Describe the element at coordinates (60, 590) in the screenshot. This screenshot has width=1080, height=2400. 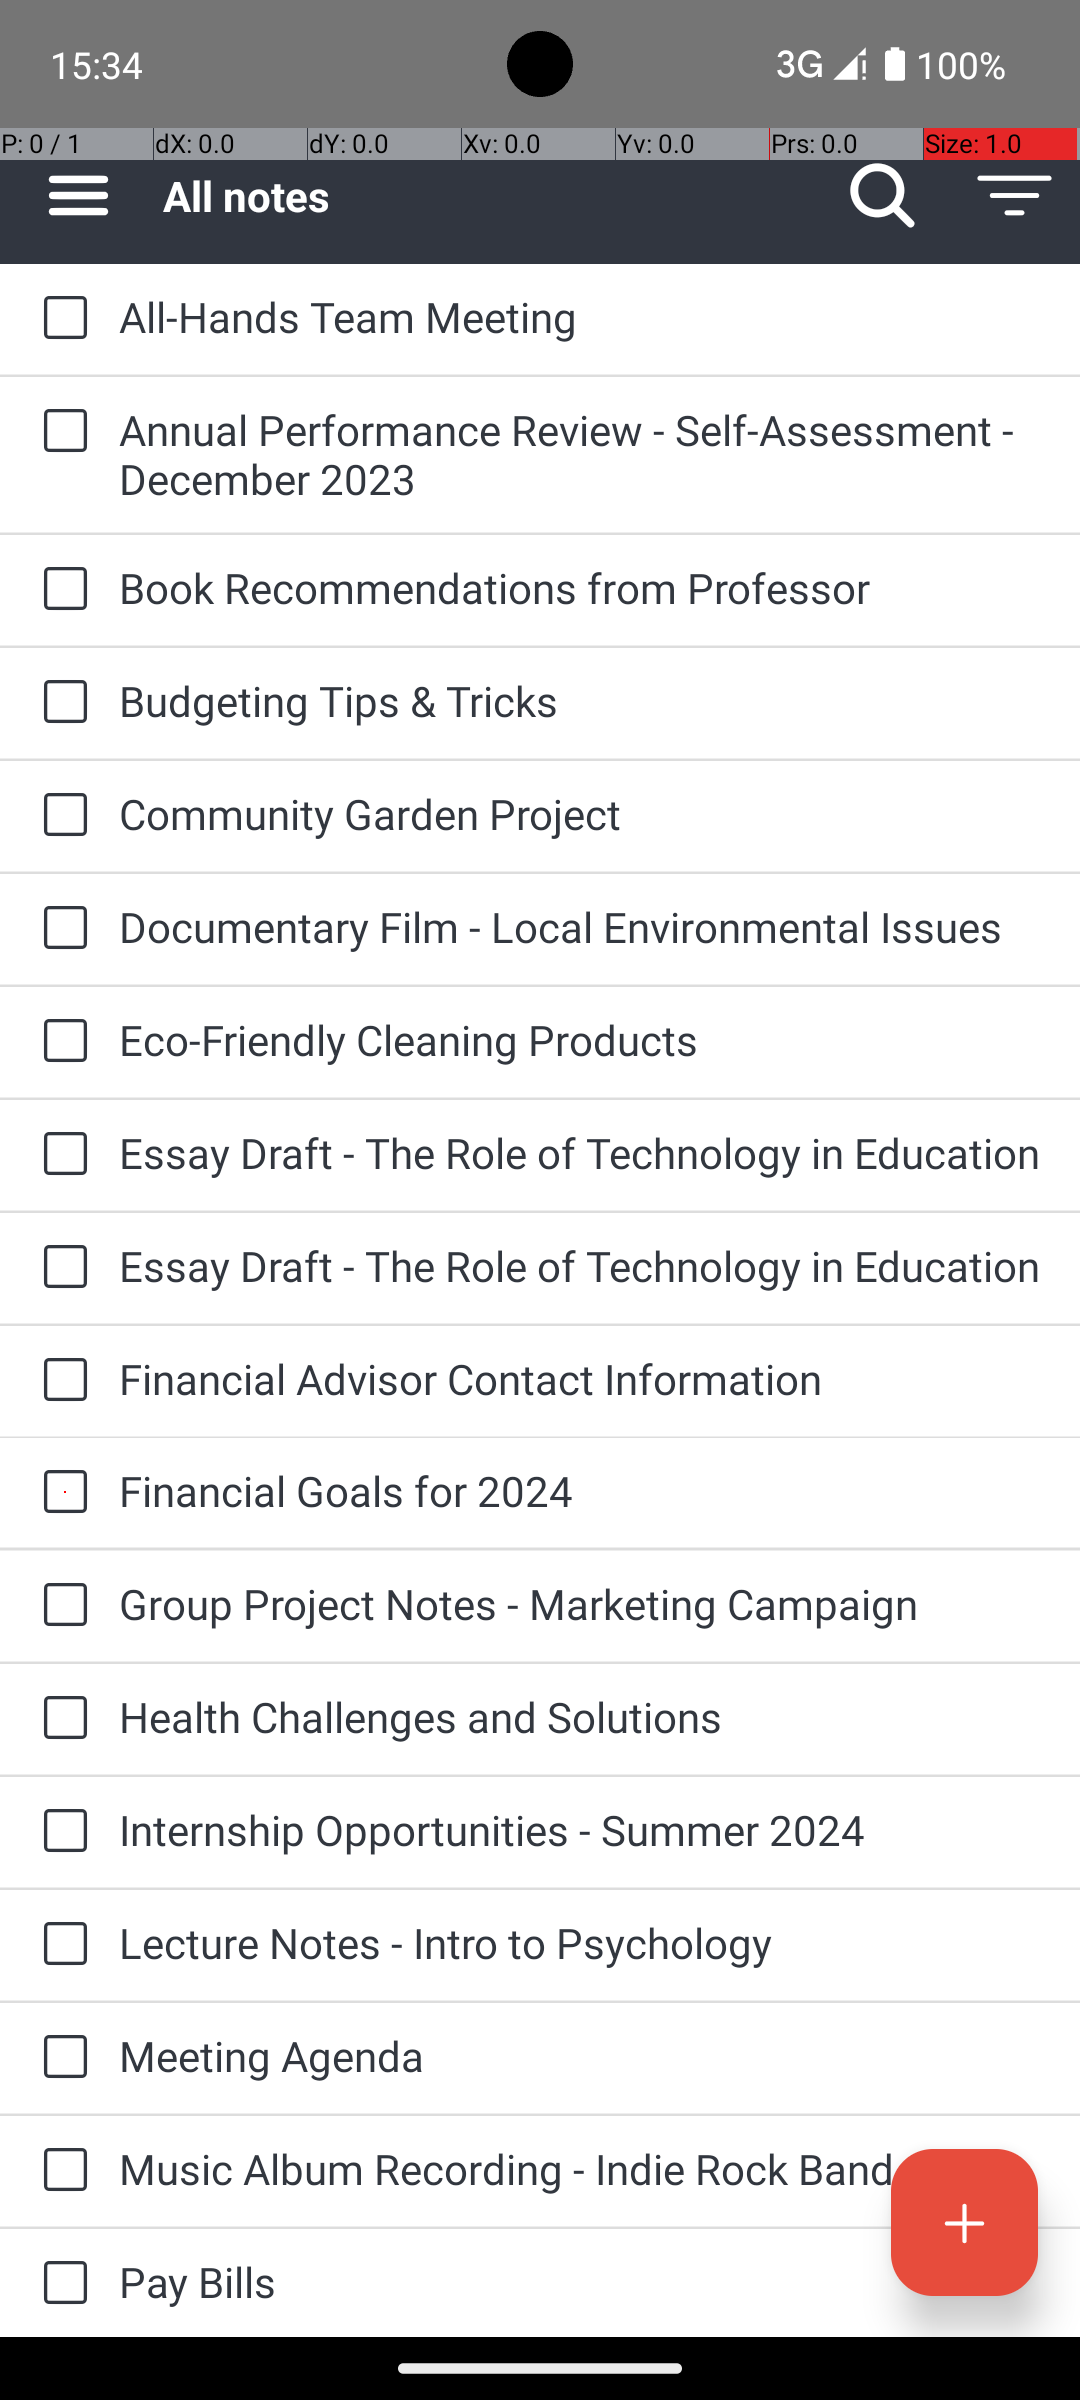
I see `to-do: Book Recommendations from Professor` at that location.